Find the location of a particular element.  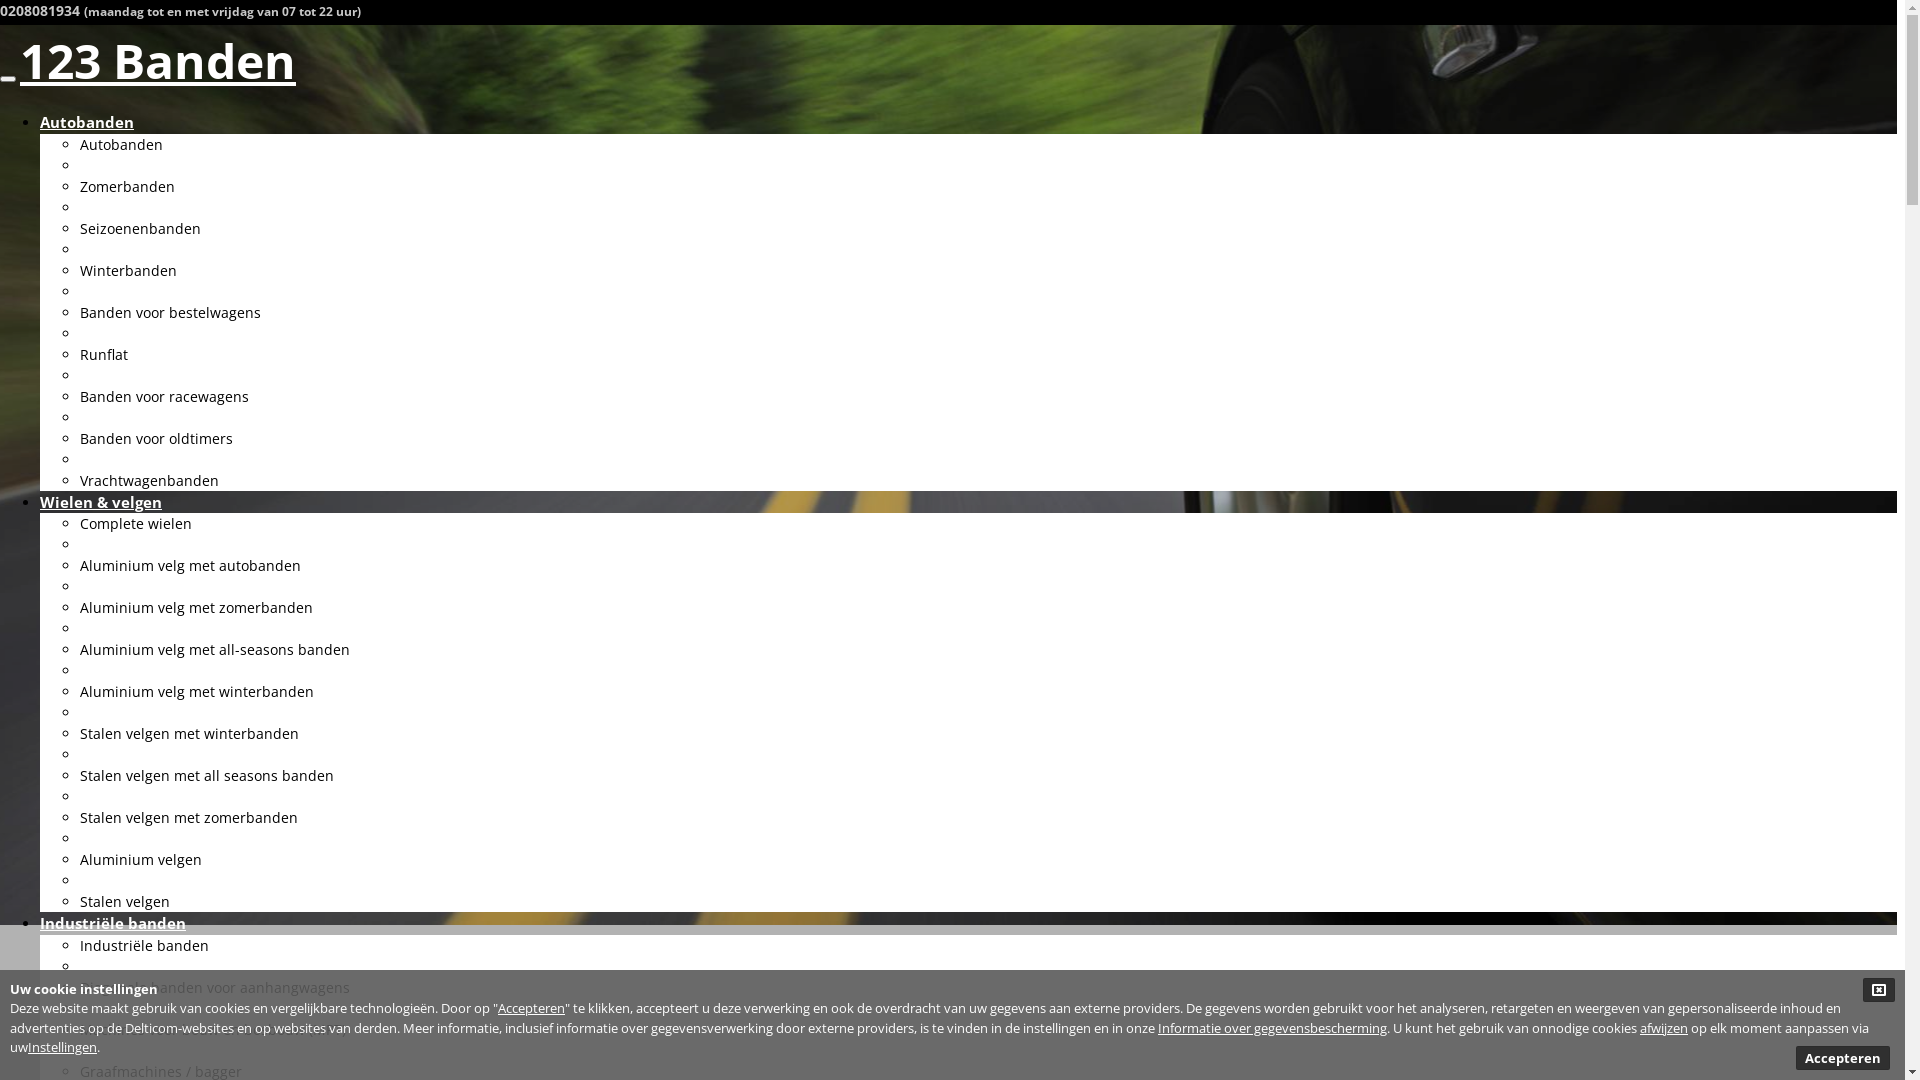

Banden voor oldtimers is located at coordinates (156, 437).